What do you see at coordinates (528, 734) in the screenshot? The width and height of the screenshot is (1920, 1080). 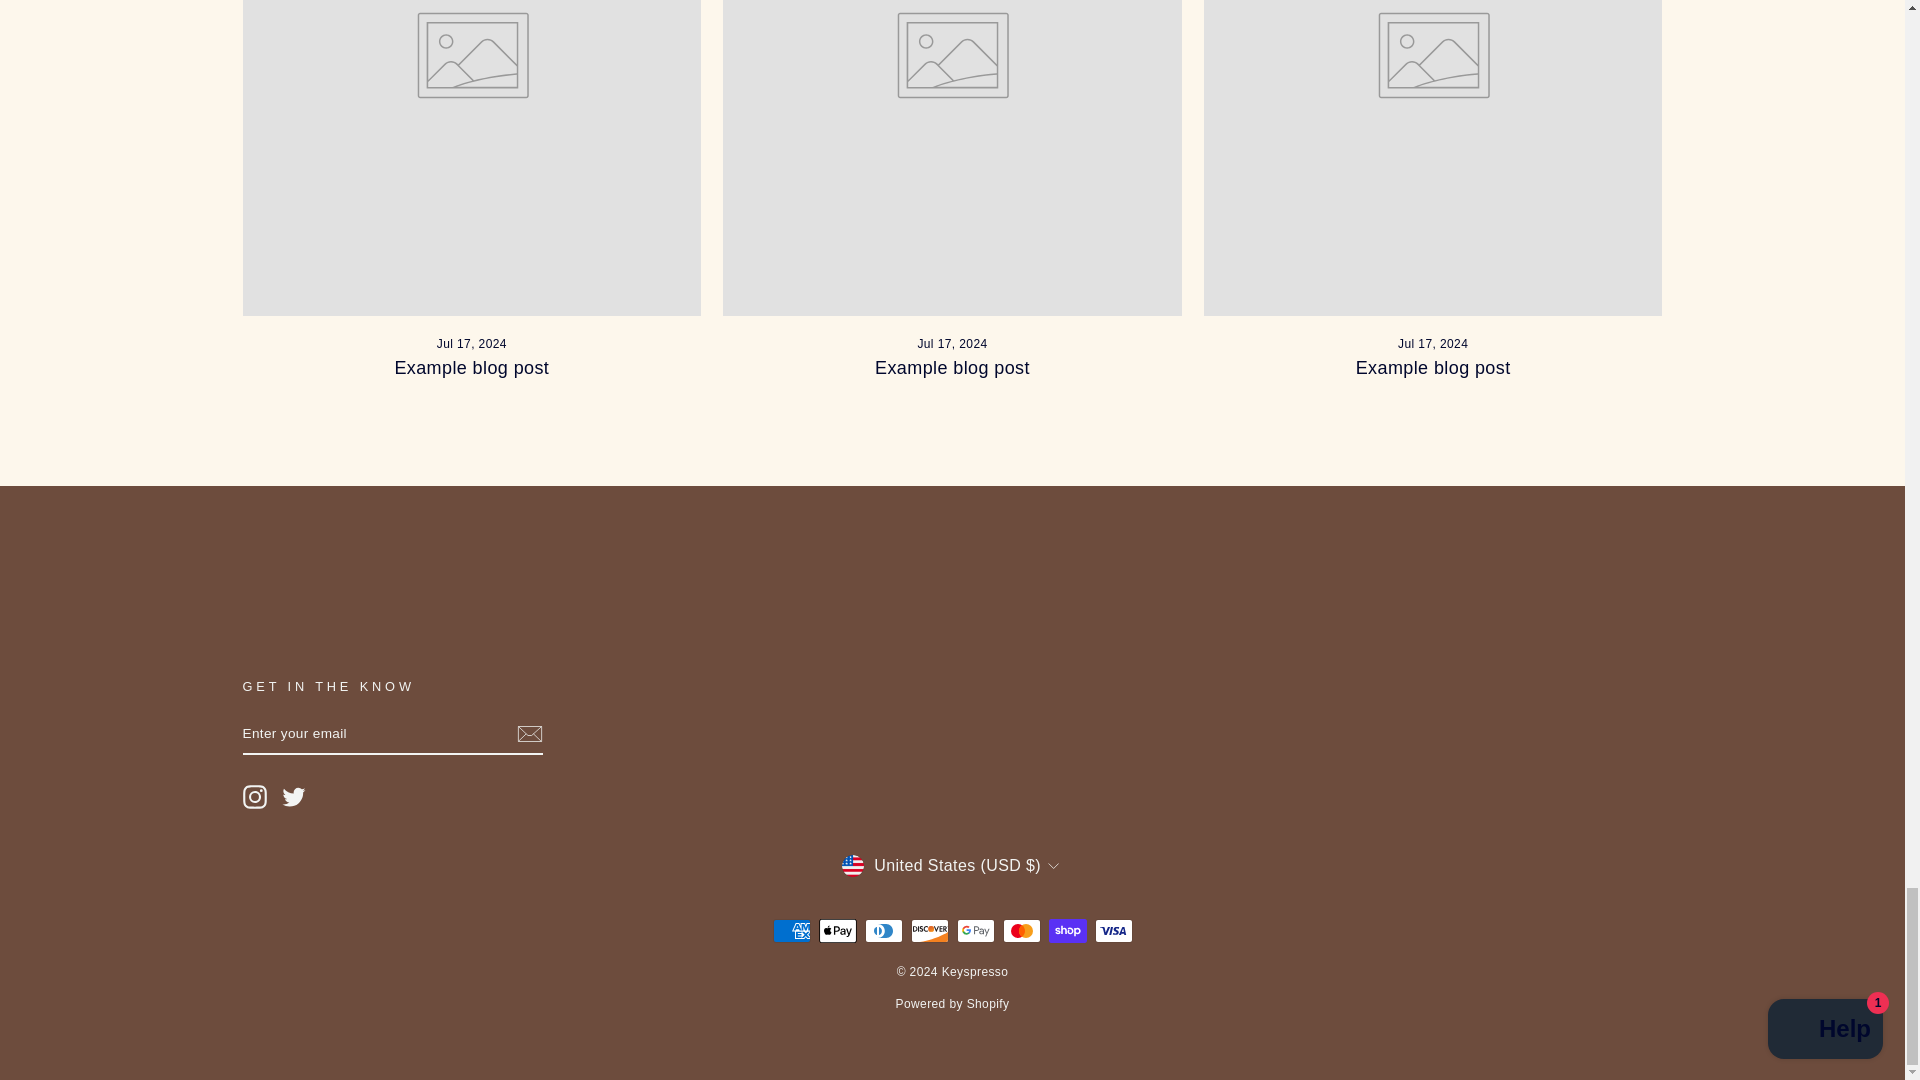 I see `icon-email` at bounding box center [528, 734].